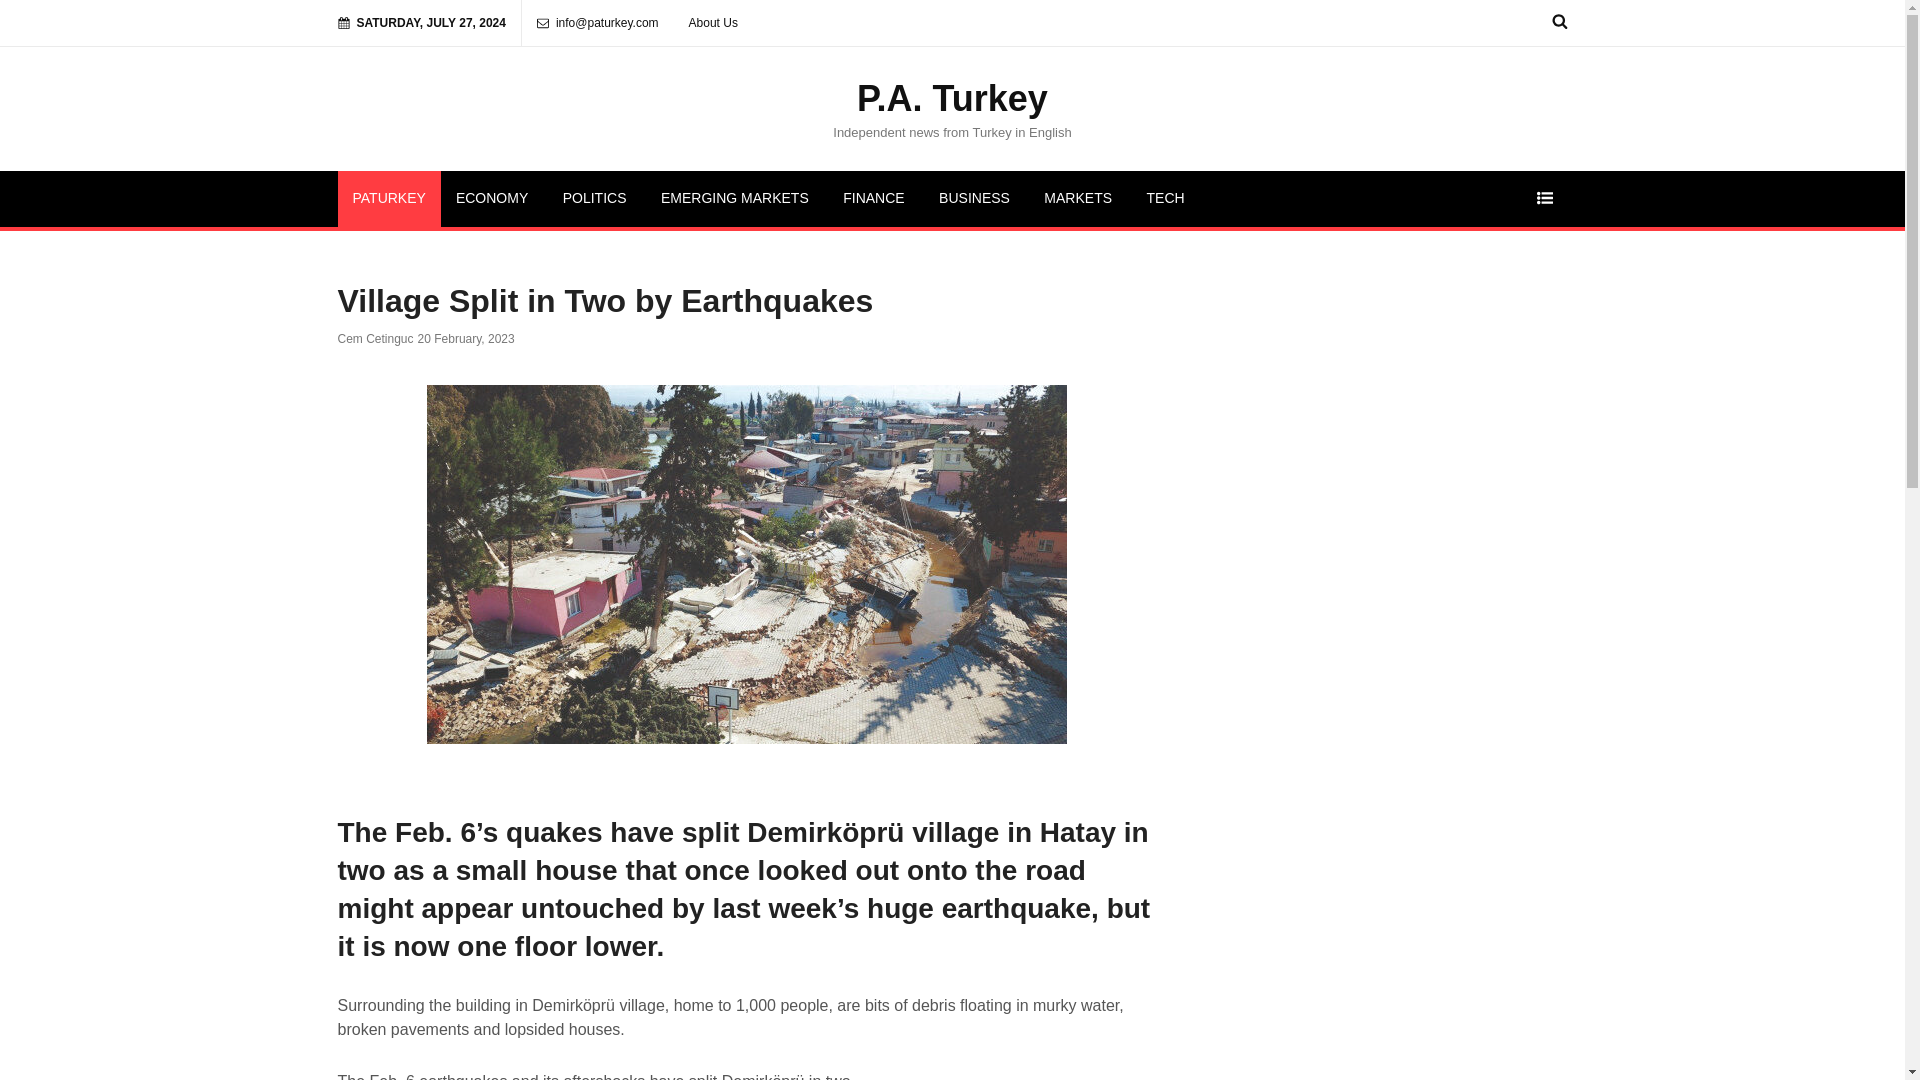  What do you see at coordinates (974, 198) in the screenshot?
I see `BUSINESS` at bounding box center [974, 198].